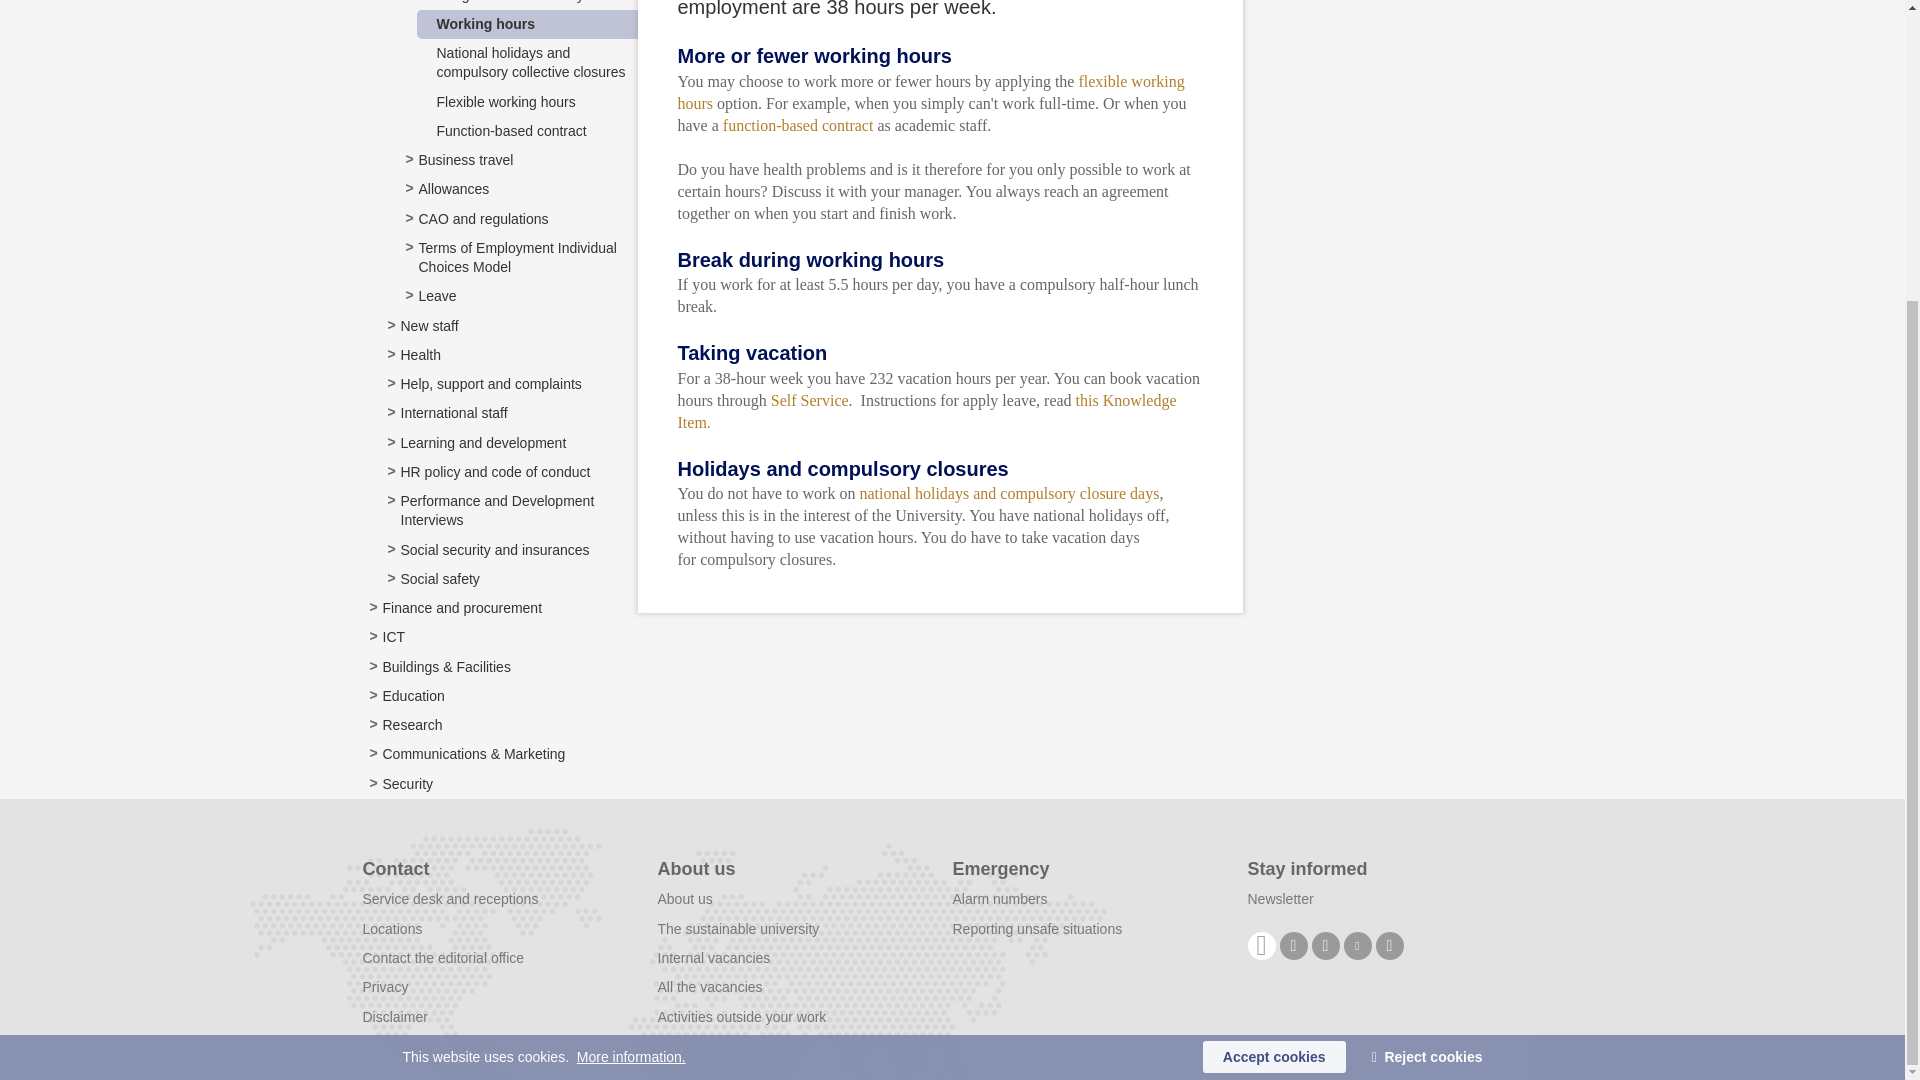 The image size is (1920, 1080). Describe the element at coordinates (504, 102) in the screenshot. I see `Flexible working hours` at that location.